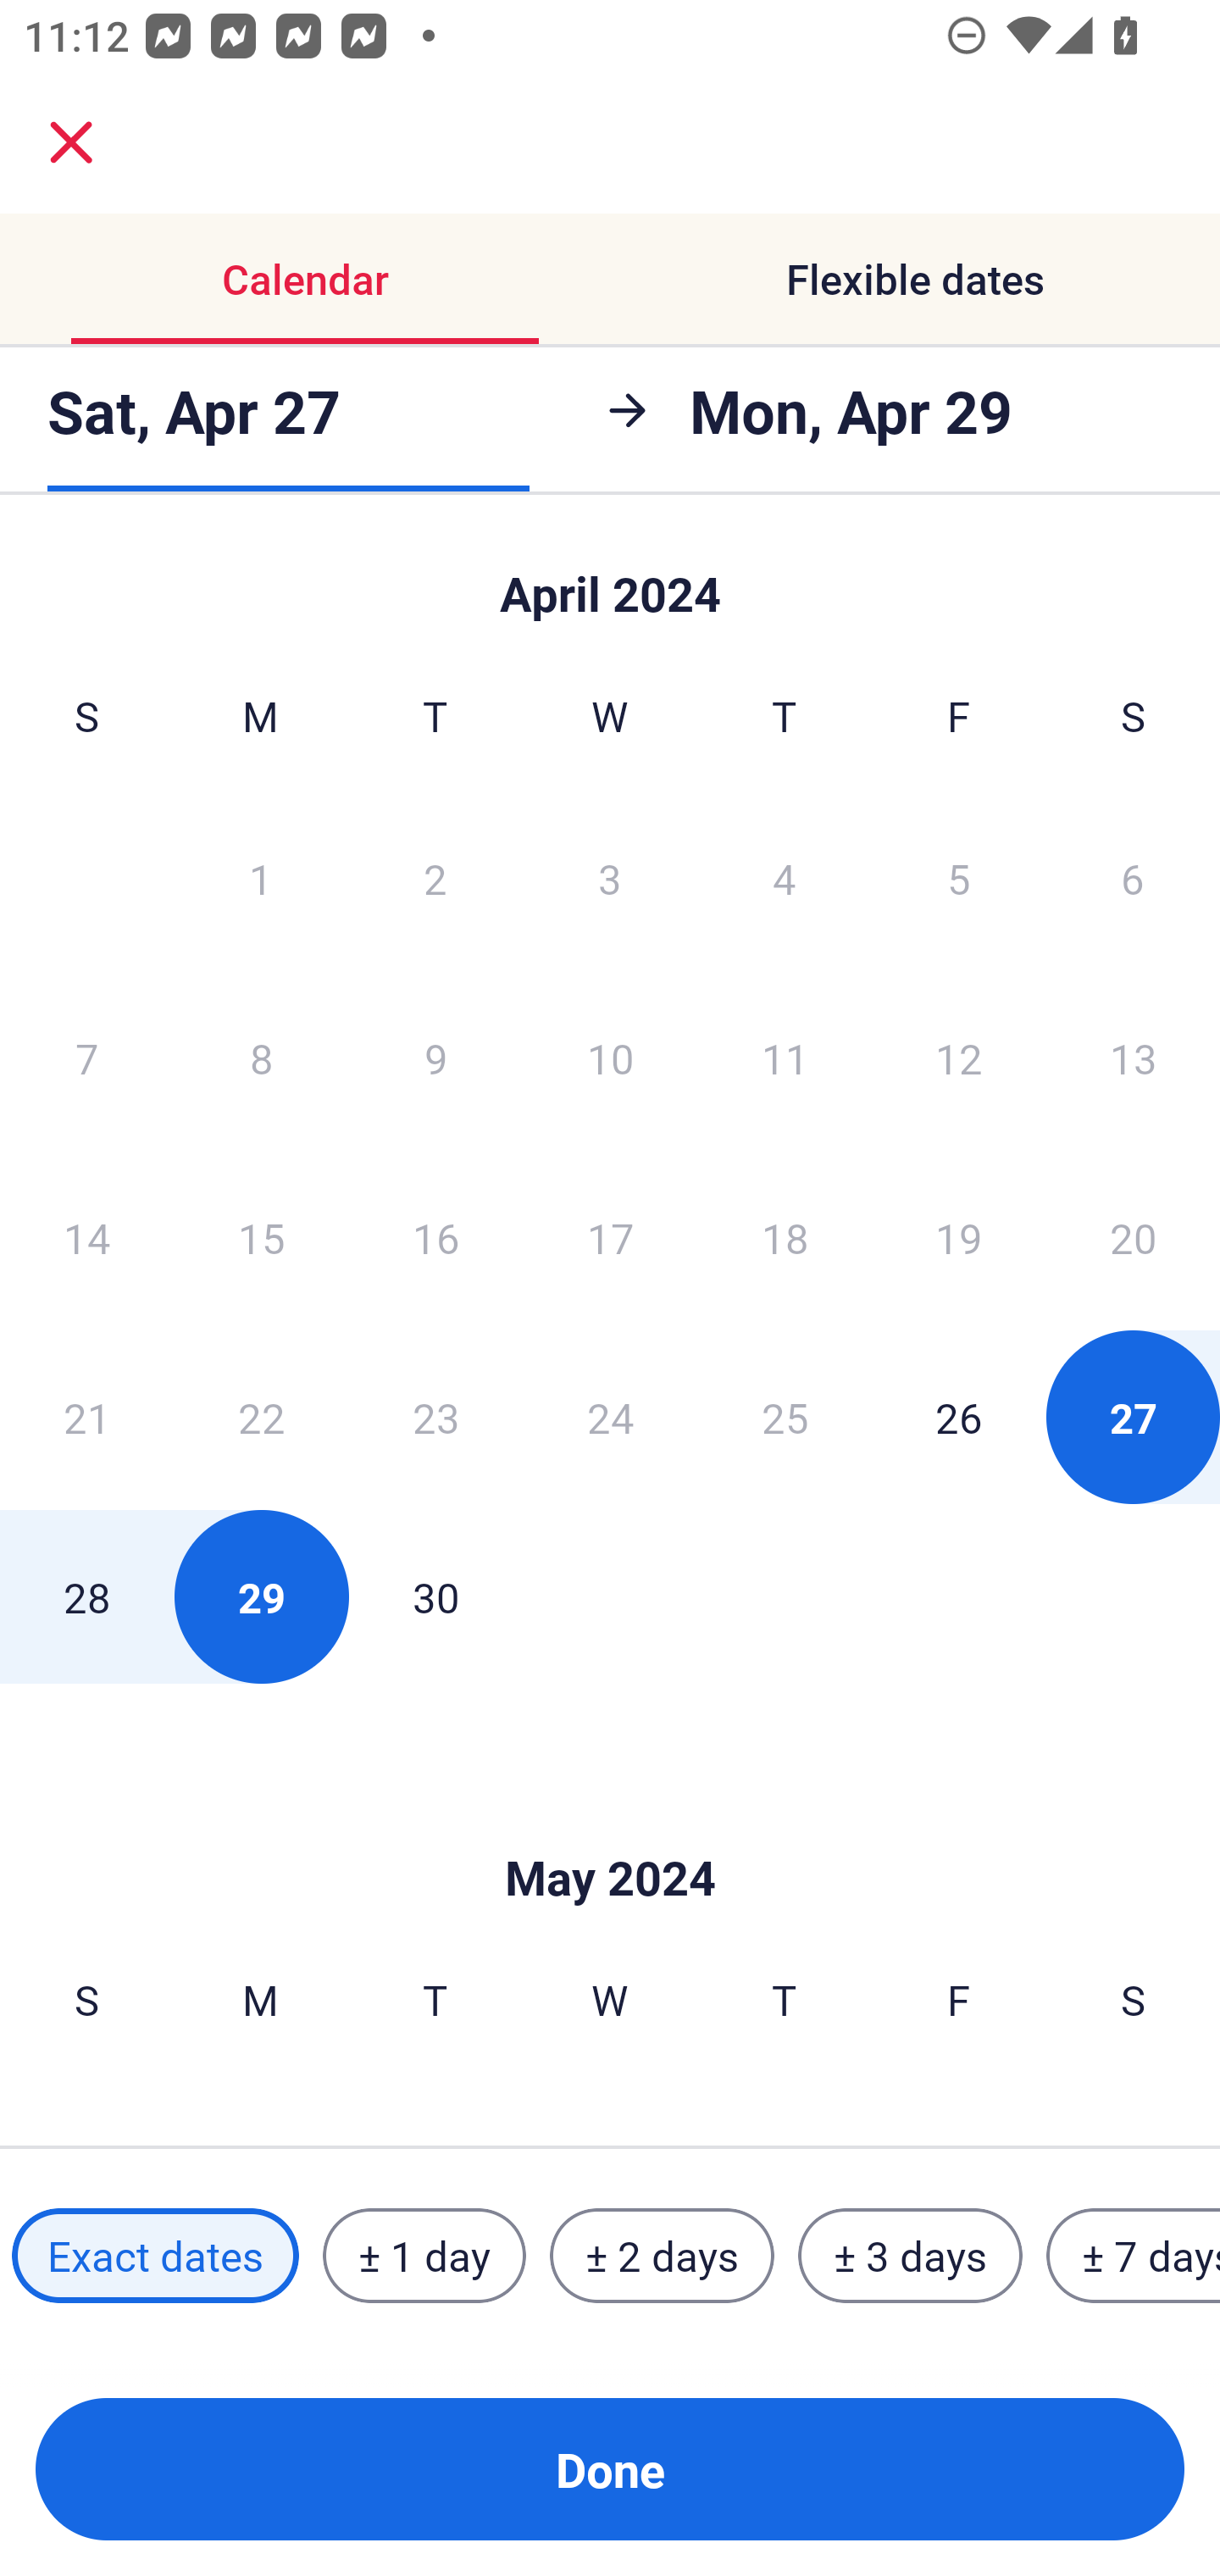 This screenshot has height=2576, width=1220. Describe the element at coordinates (610, 878) in the screenshot. I see `3 Wednesday, April 3, 2024` at that location.